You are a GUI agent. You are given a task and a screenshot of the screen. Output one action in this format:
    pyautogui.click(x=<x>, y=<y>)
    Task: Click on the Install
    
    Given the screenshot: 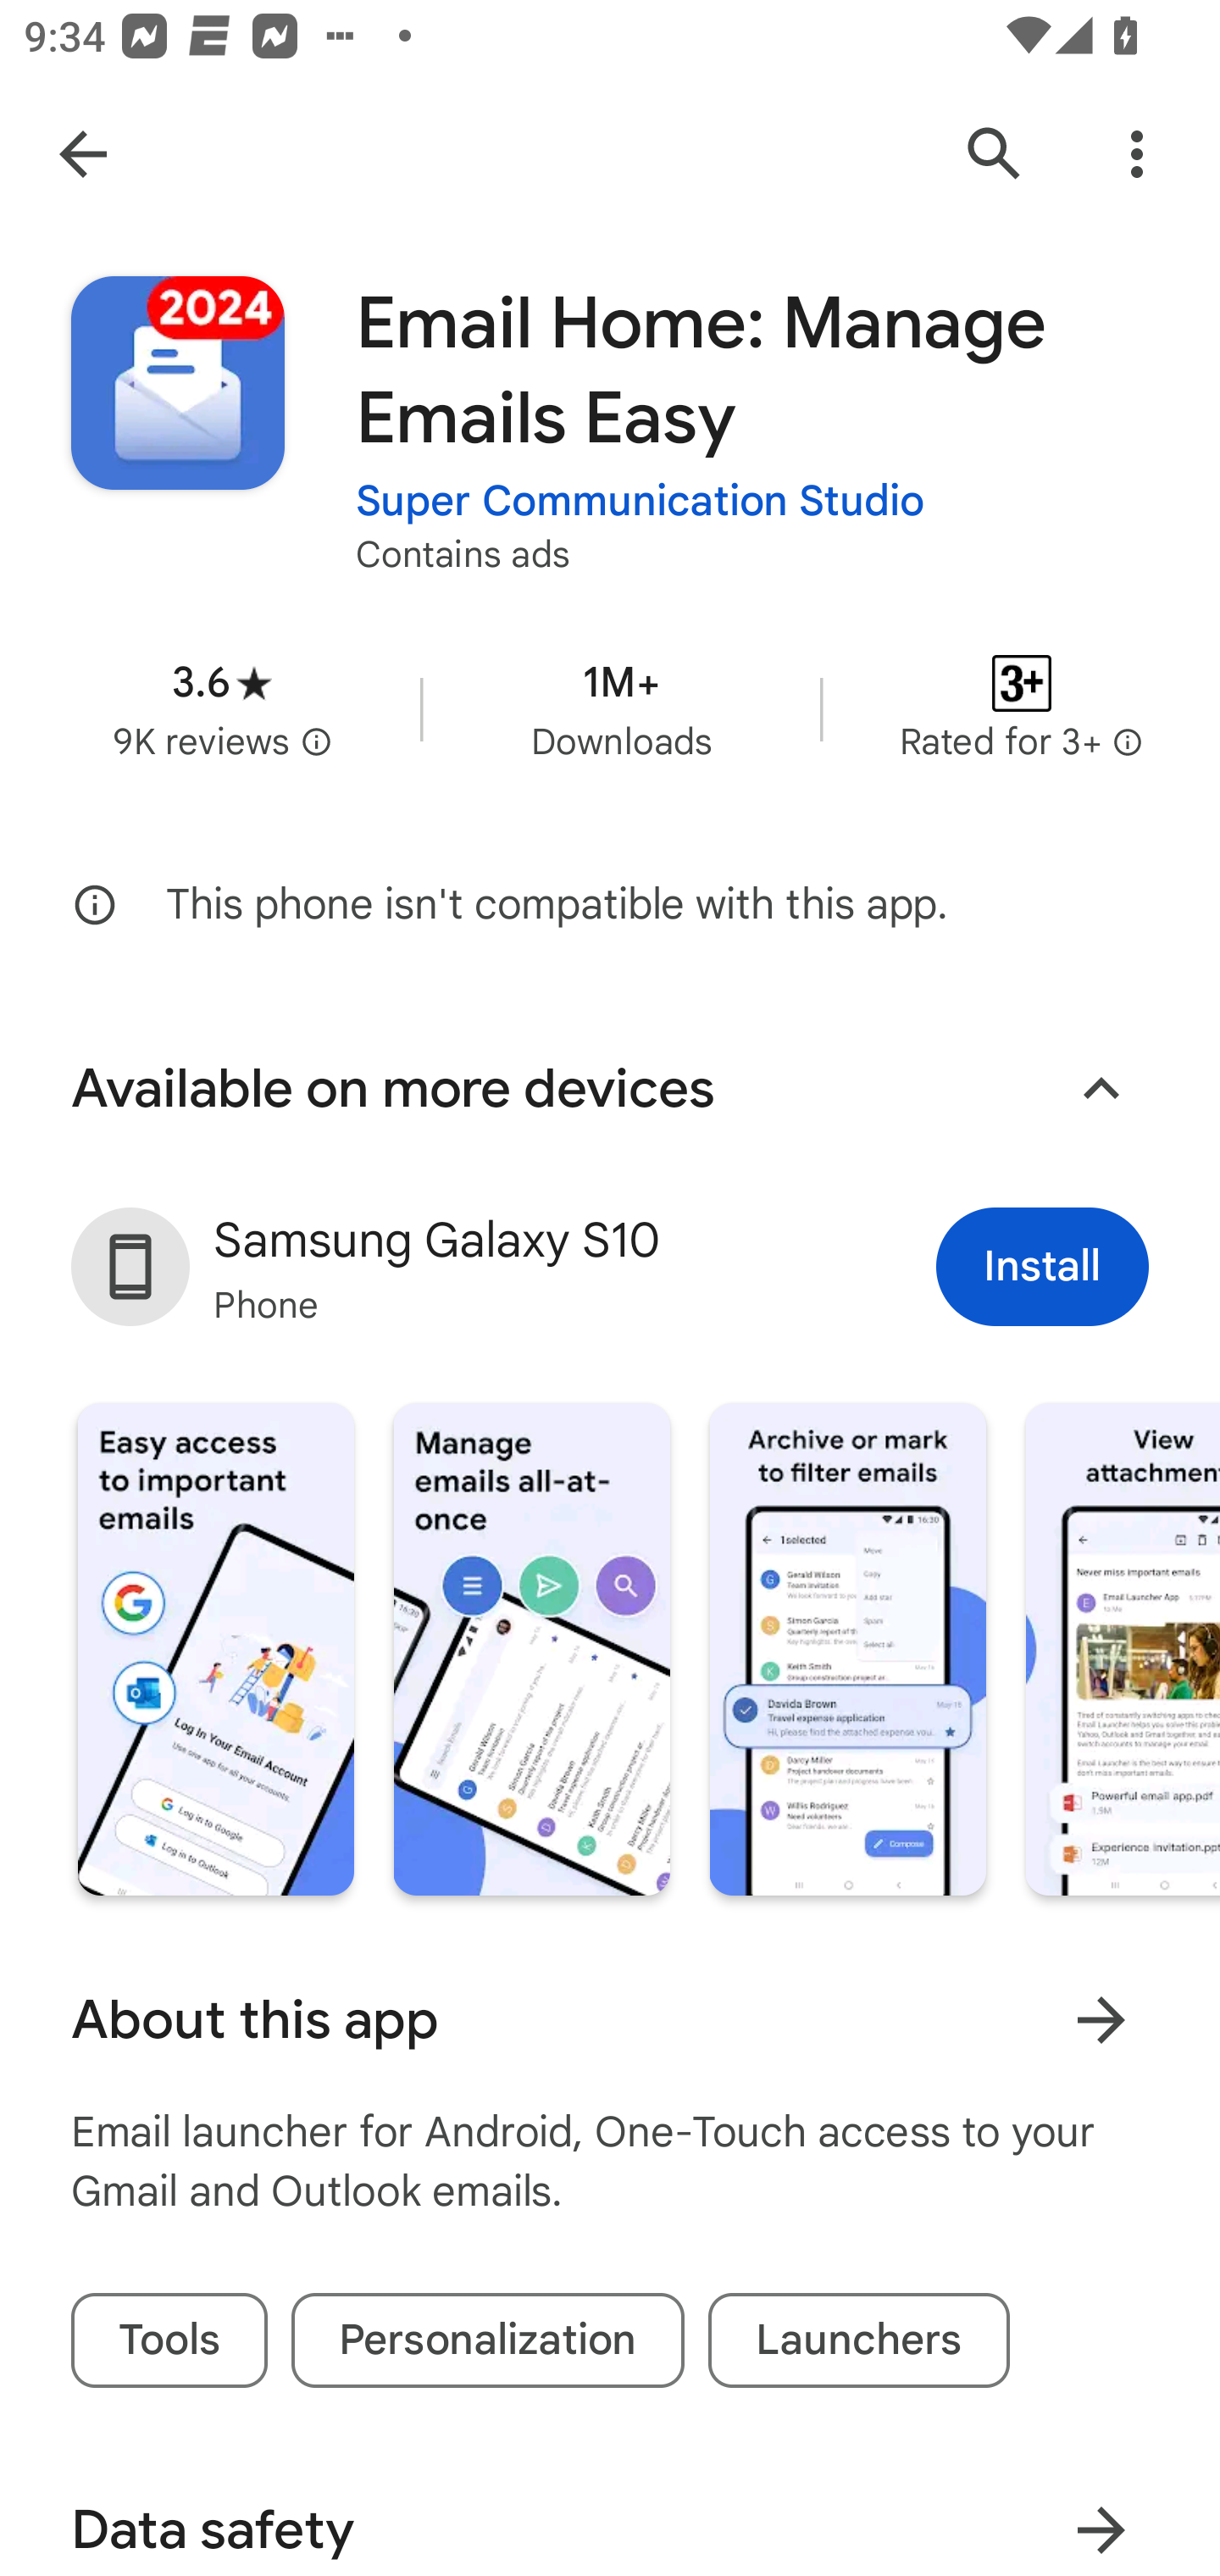 What is the action you would take?
    pyautogui.click(x=1042, y=1266)
    